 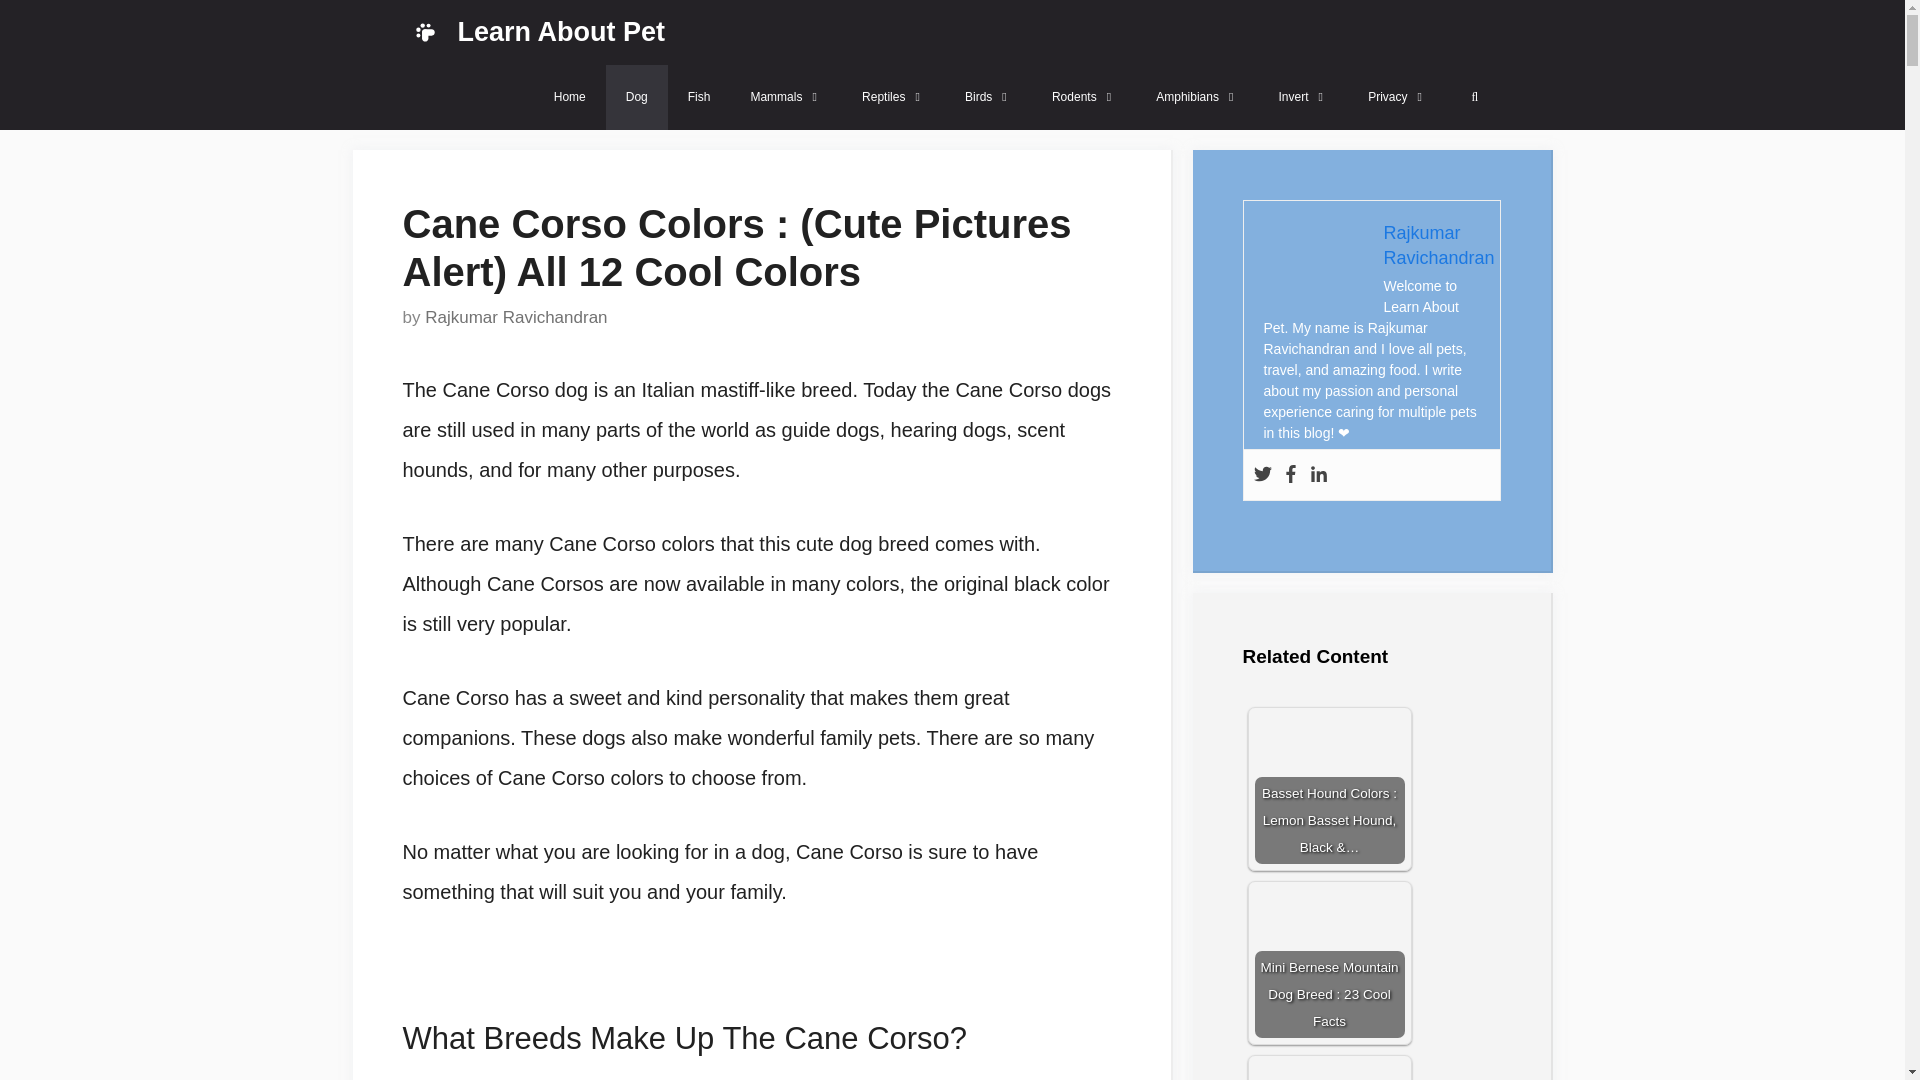 What do you see at coordinates (570, 96) in the screenshot?
I see `Home` at bounding box center [570, 96].